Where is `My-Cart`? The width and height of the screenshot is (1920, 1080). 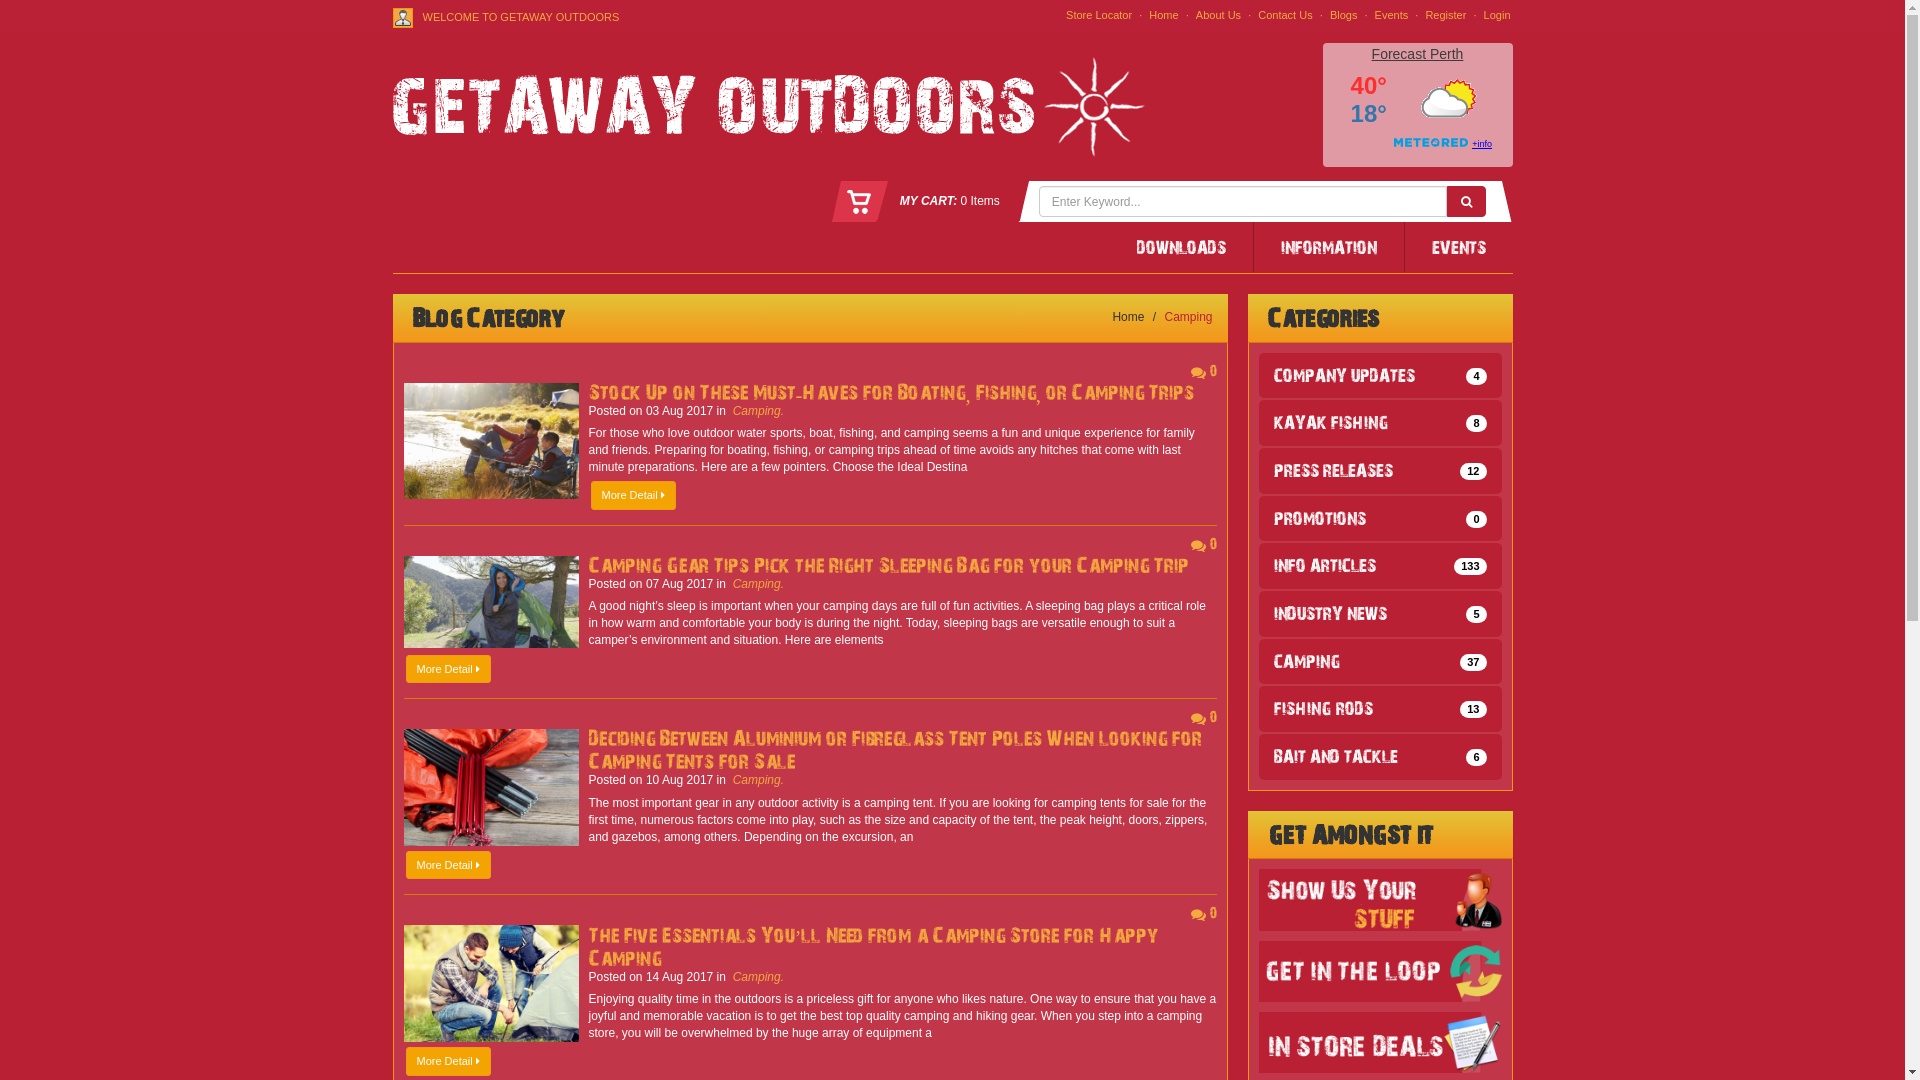
My-Cart is located at coordinates (860, 203).